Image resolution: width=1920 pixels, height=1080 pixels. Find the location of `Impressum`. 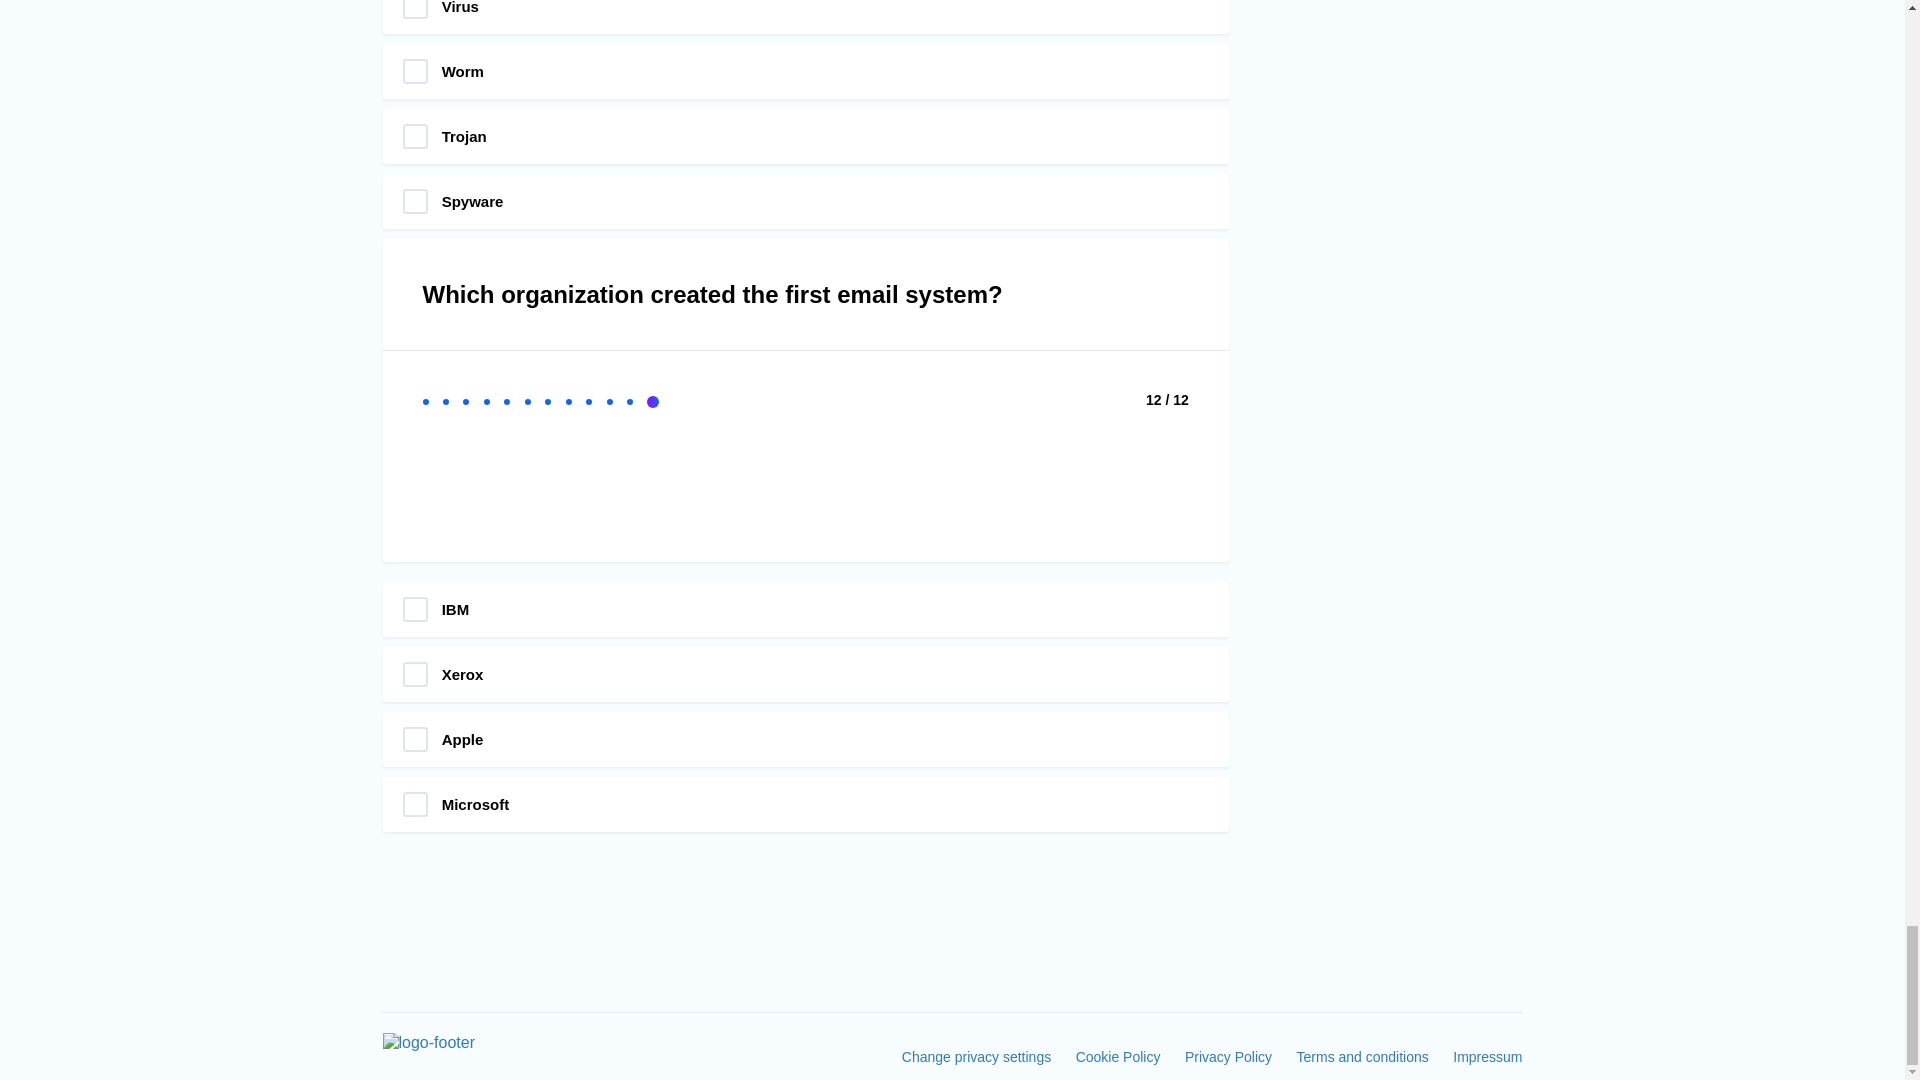

Impressum is located at coordinates (1488, 1056).